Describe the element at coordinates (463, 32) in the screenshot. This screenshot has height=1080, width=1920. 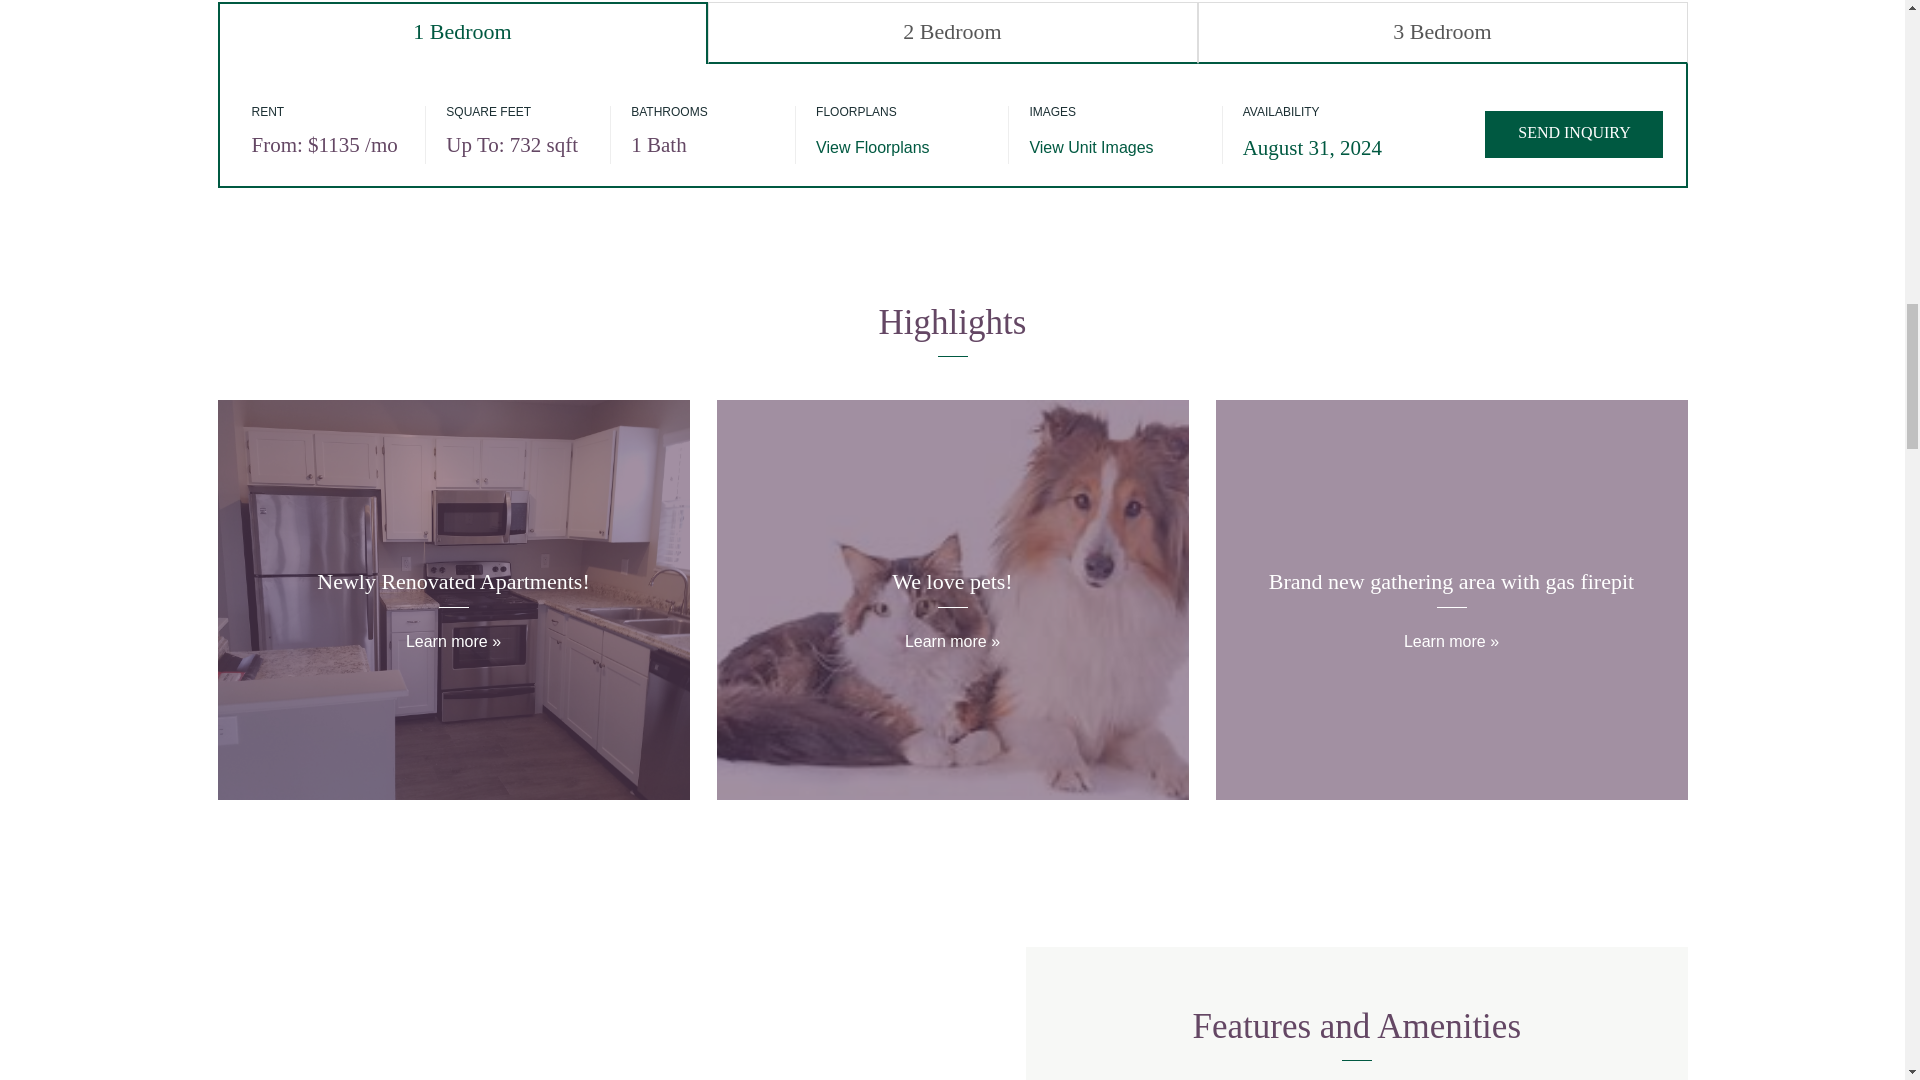
I see `1 Bedroom` at that location.